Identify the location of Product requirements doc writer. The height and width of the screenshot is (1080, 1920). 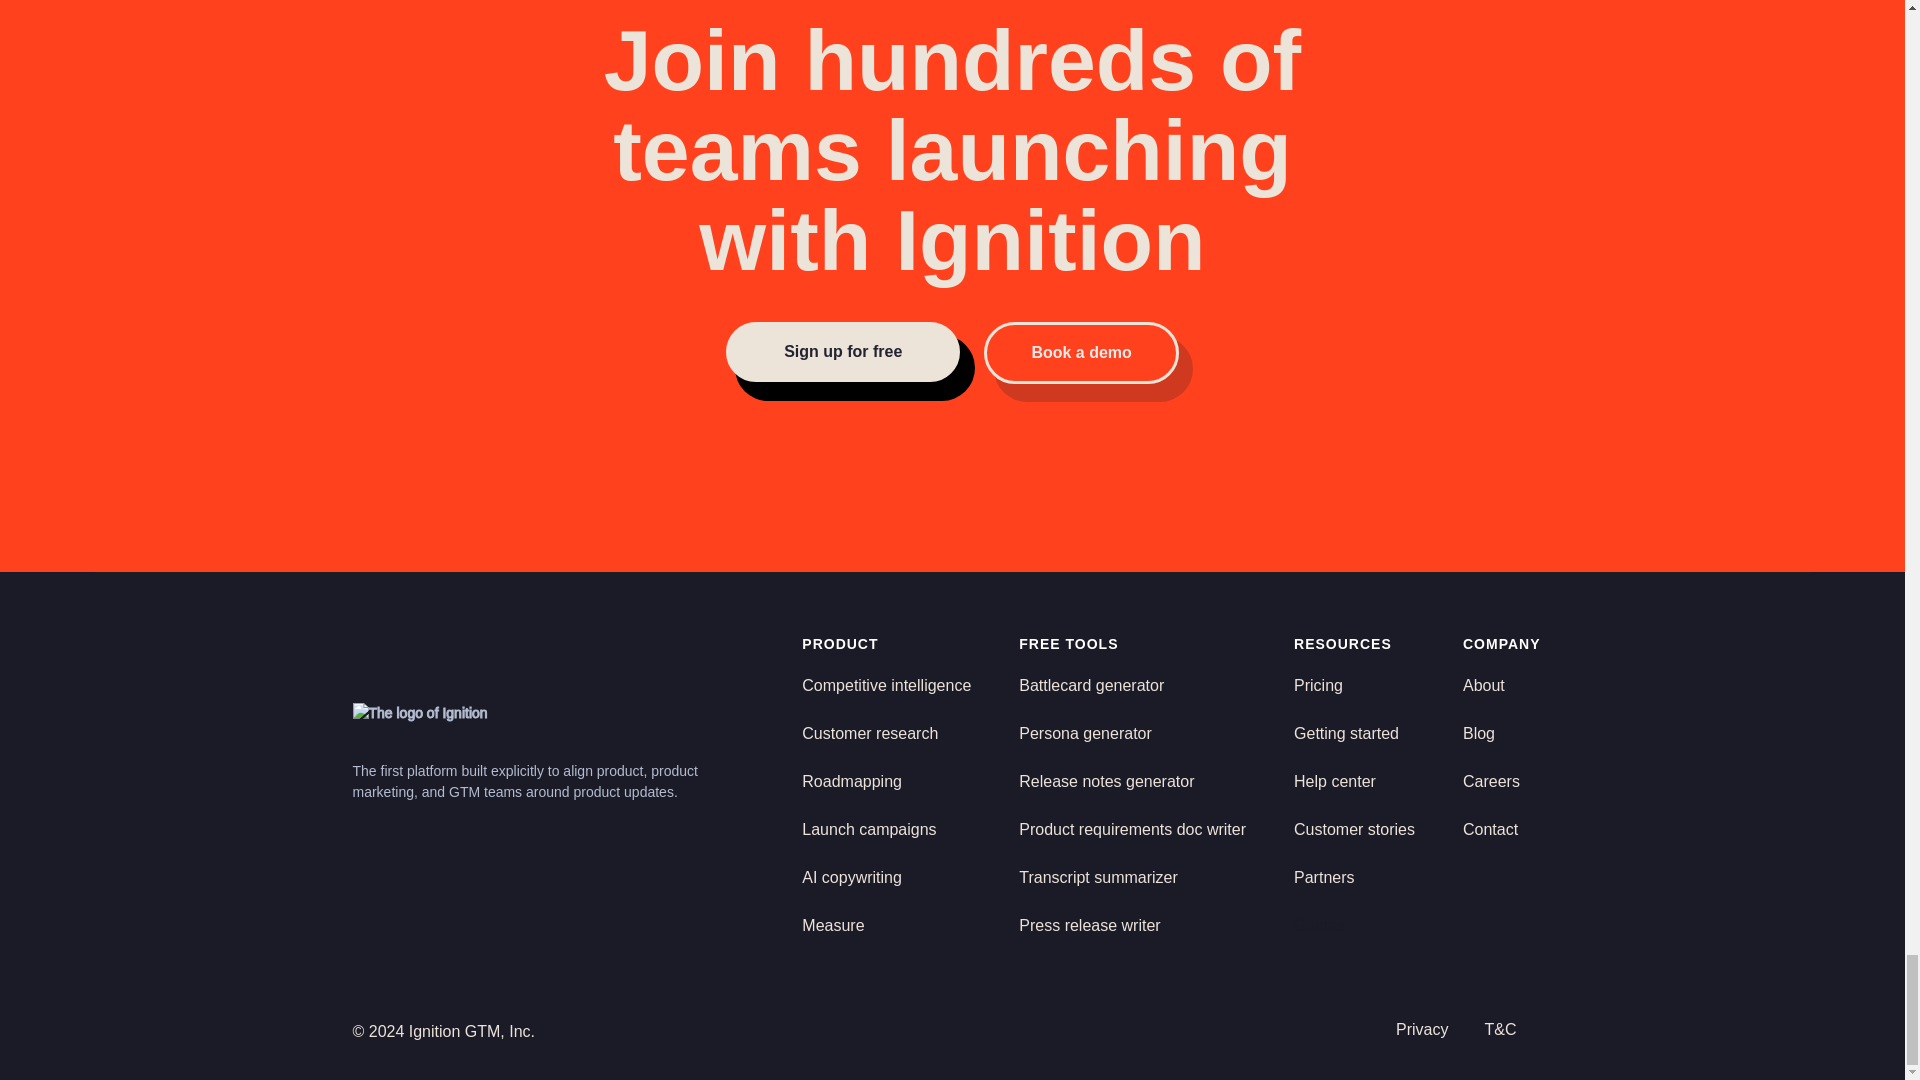
(1132, 830).